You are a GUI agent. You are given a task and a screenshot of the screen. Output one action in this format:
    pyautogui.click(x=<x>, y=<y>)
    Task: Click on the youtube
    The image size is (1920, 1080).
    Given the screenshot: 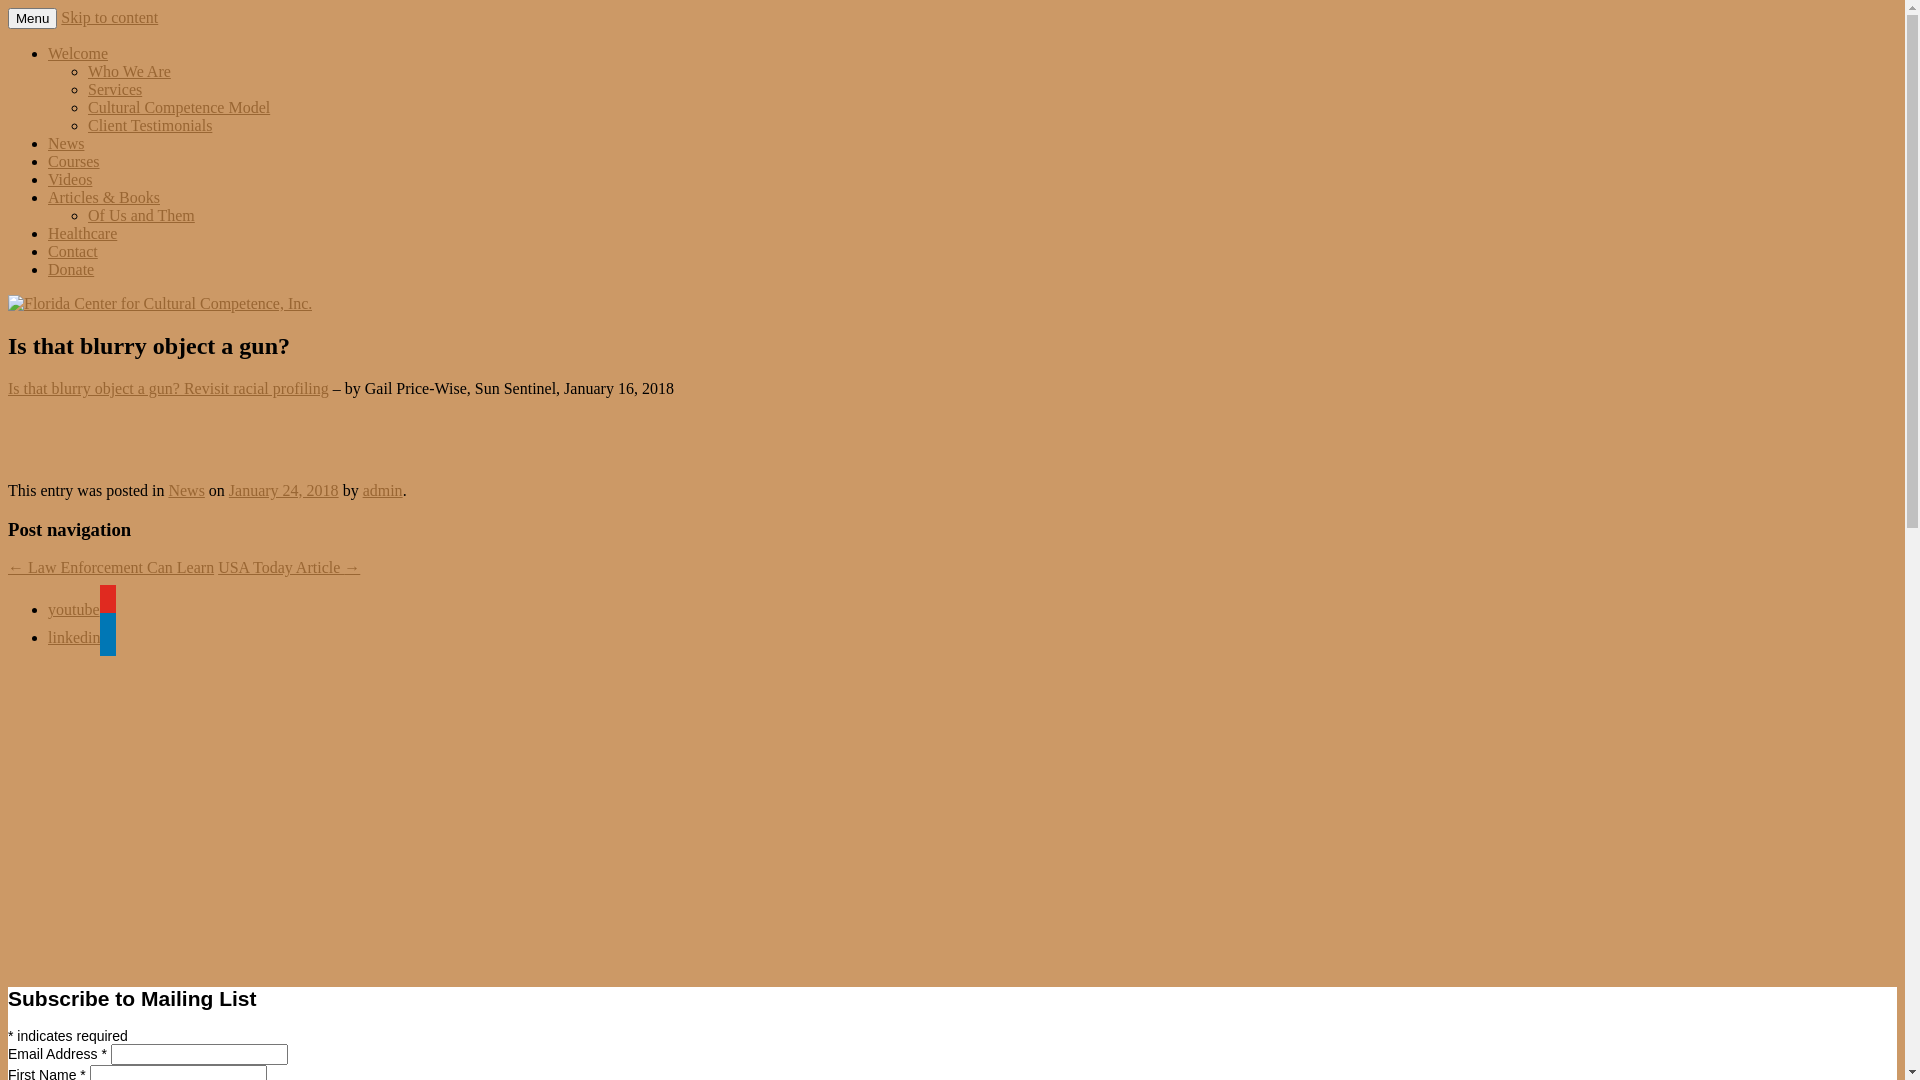 What is the action you would take?
    pyautogui.click(x=82, y=610)
    